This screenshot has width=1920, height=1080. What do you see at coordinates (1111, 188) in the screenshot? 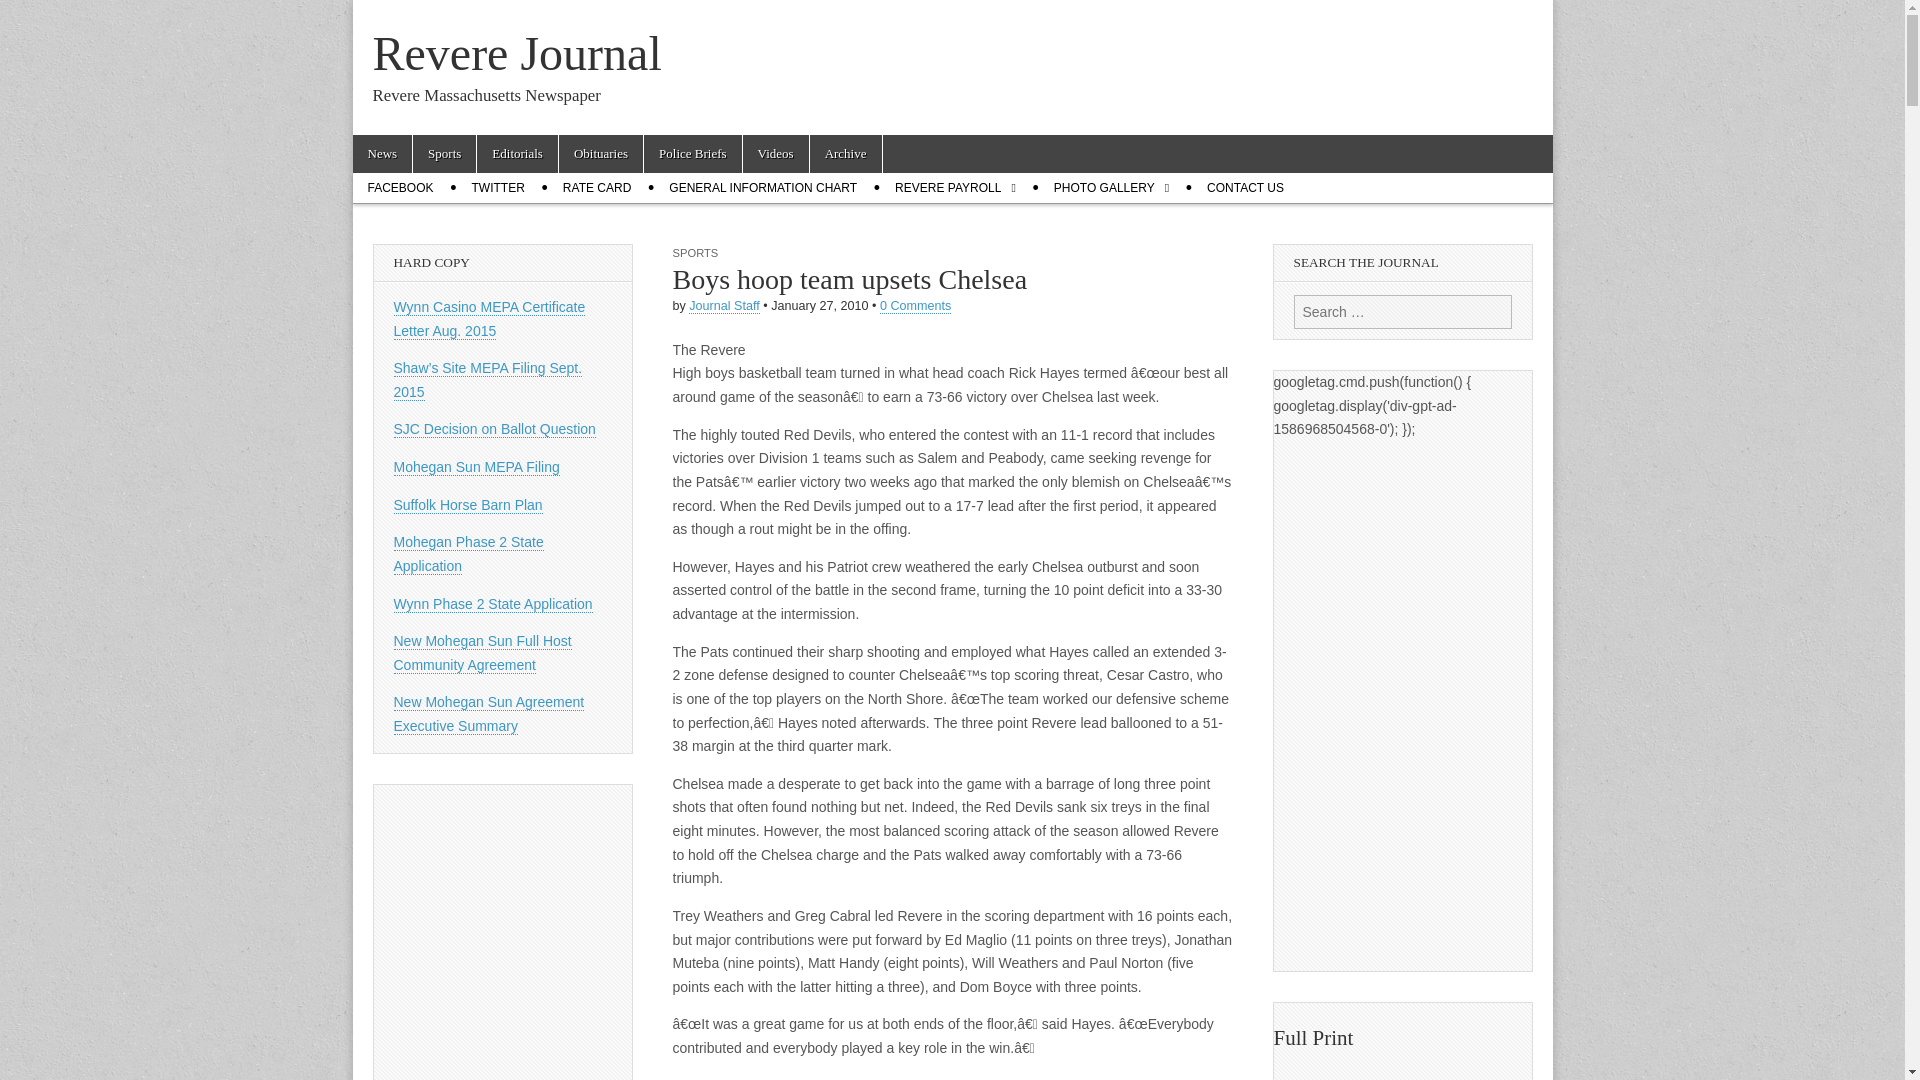
I see `PHOTO GALLERY` at bounding box center [1111, 188].